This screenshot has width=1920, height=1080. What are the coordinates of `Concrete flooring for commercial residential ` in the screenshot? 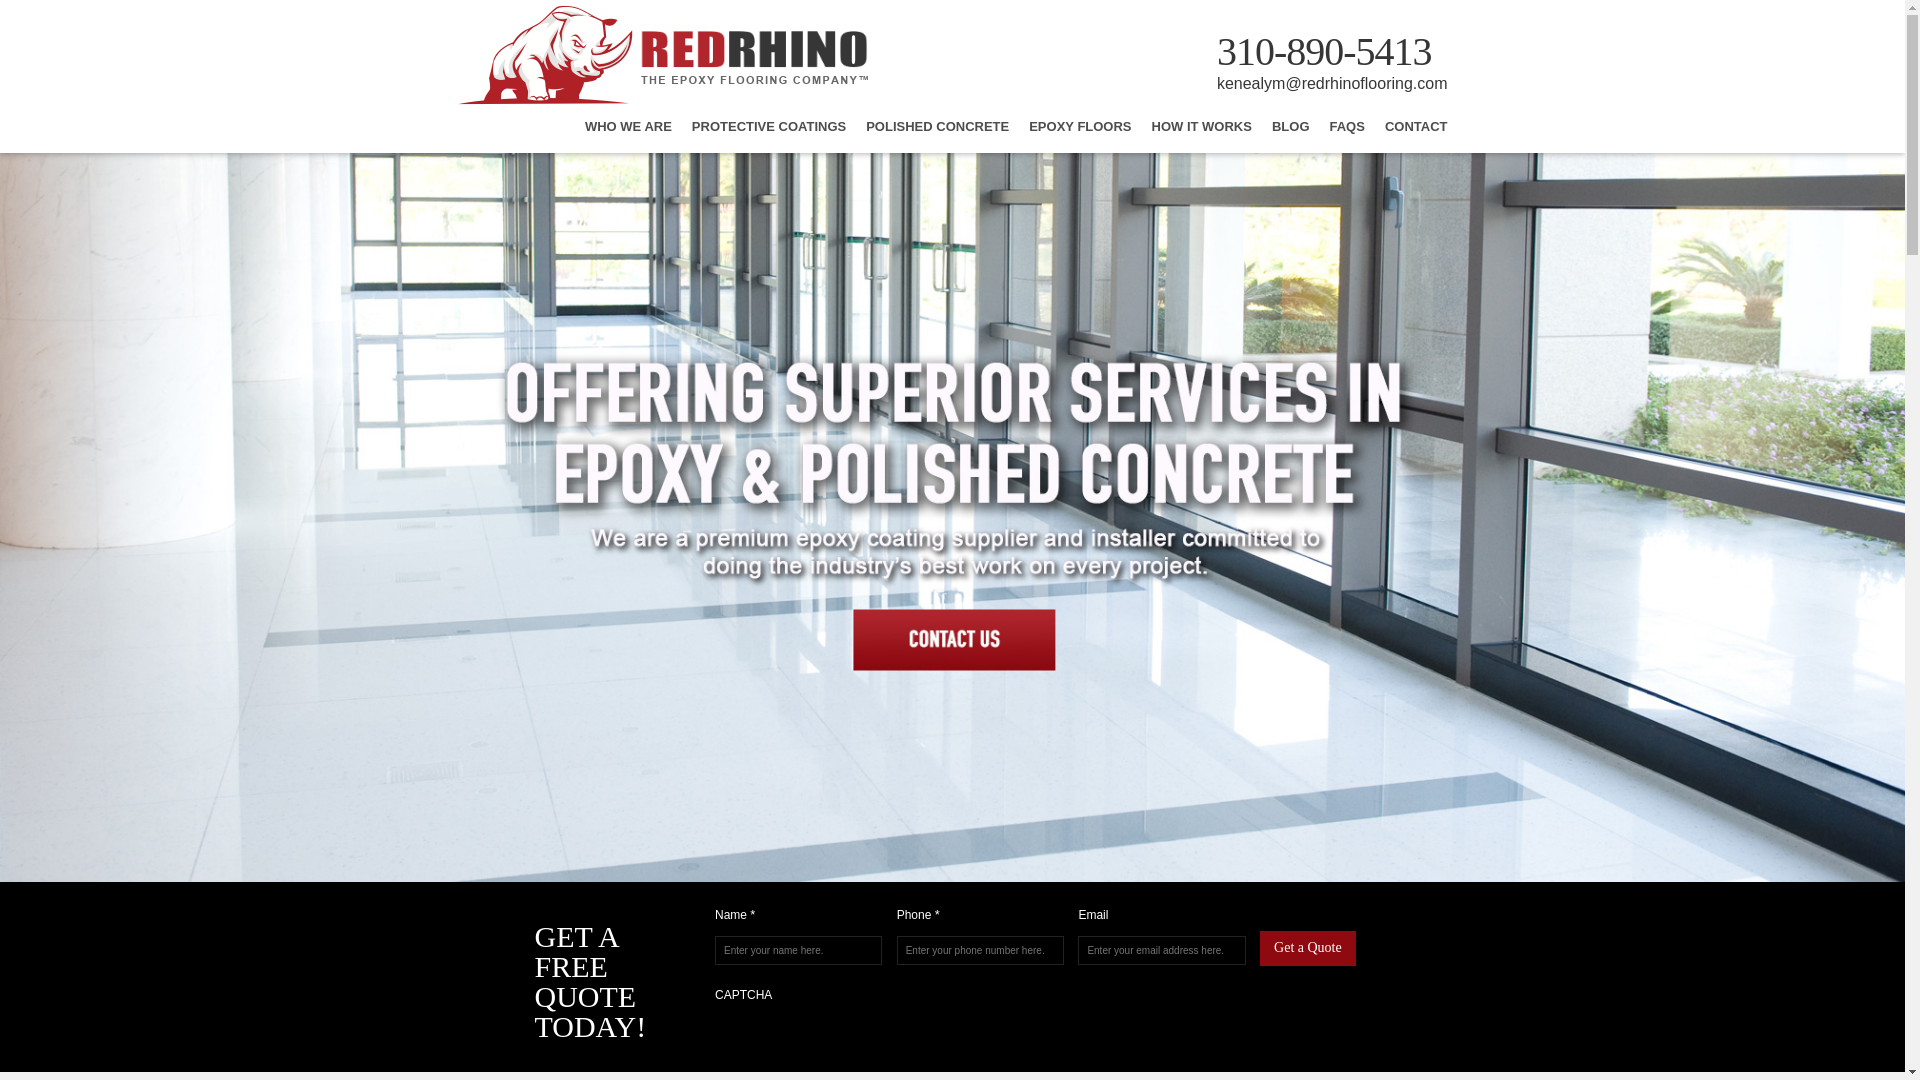 It's located at (937, 134).